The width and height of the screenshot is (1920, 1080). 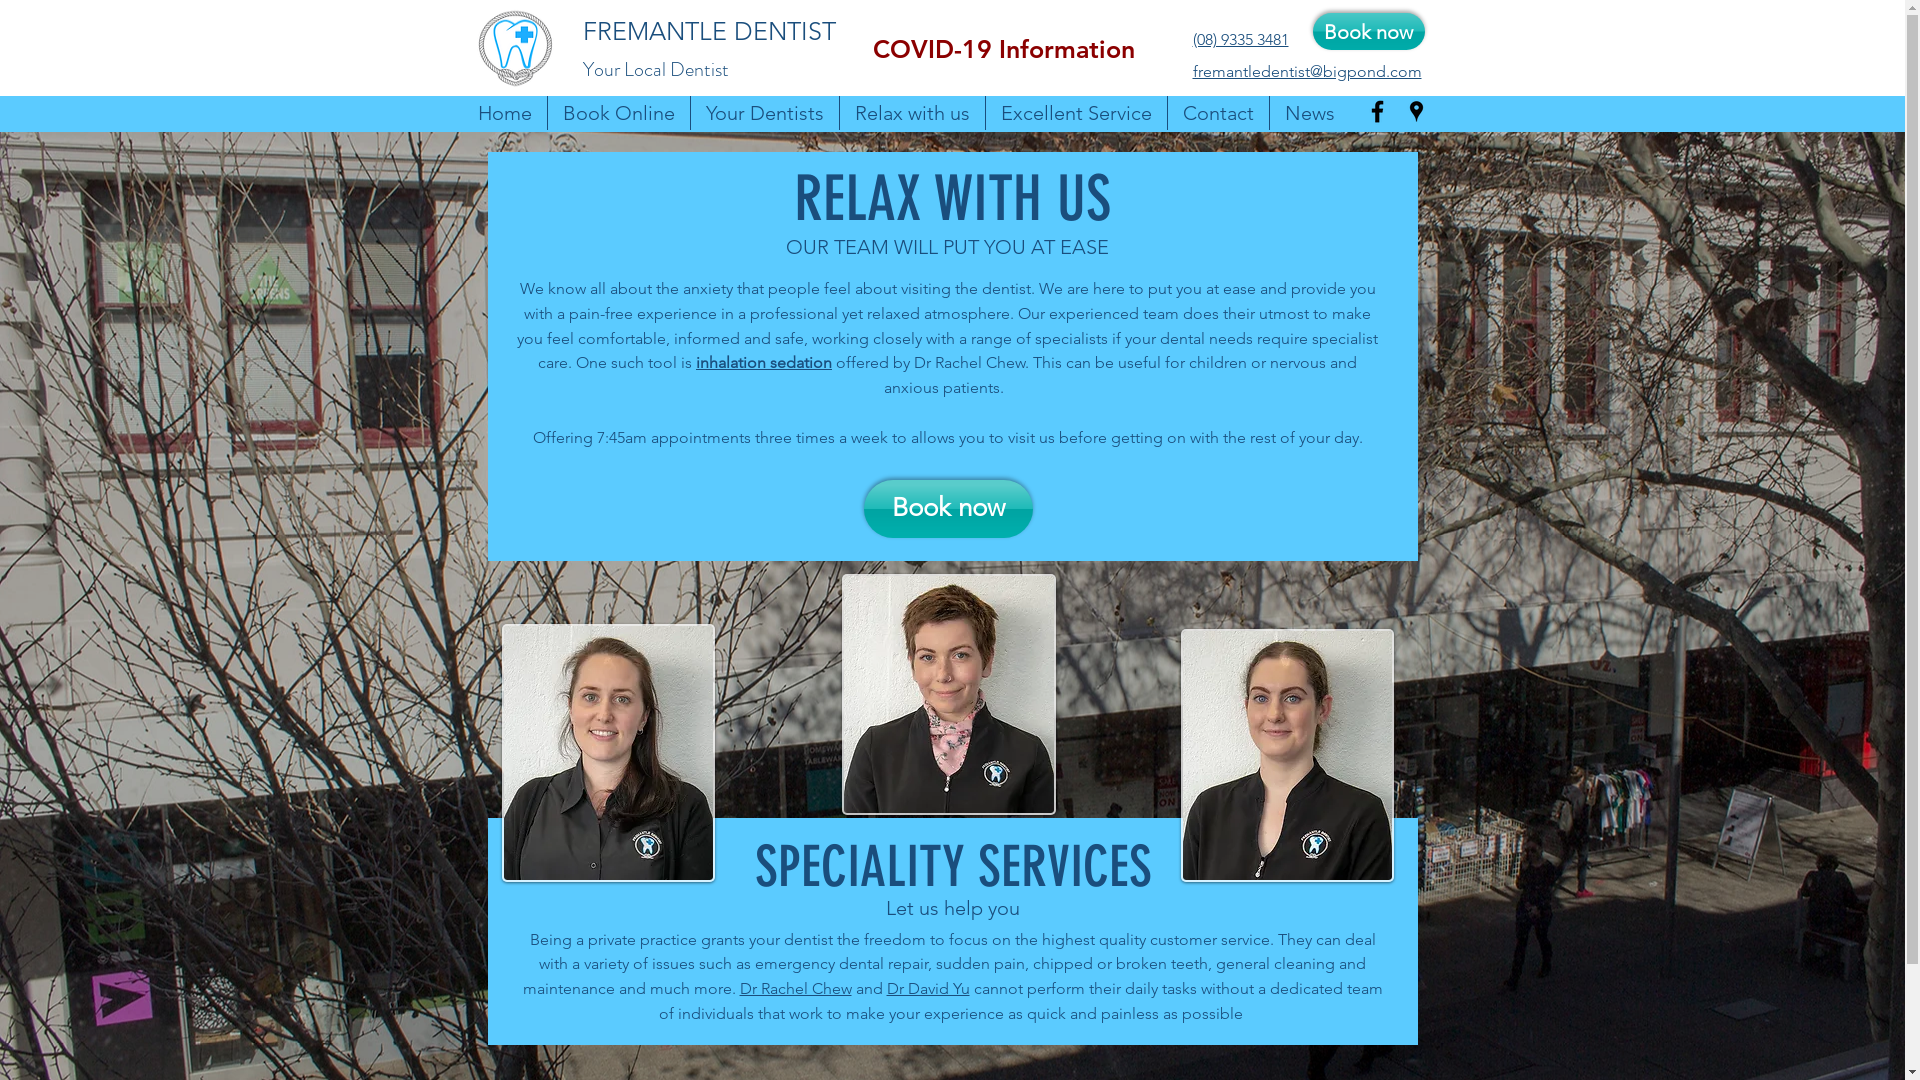 I want to click on News, so click(x=1310, y=113).